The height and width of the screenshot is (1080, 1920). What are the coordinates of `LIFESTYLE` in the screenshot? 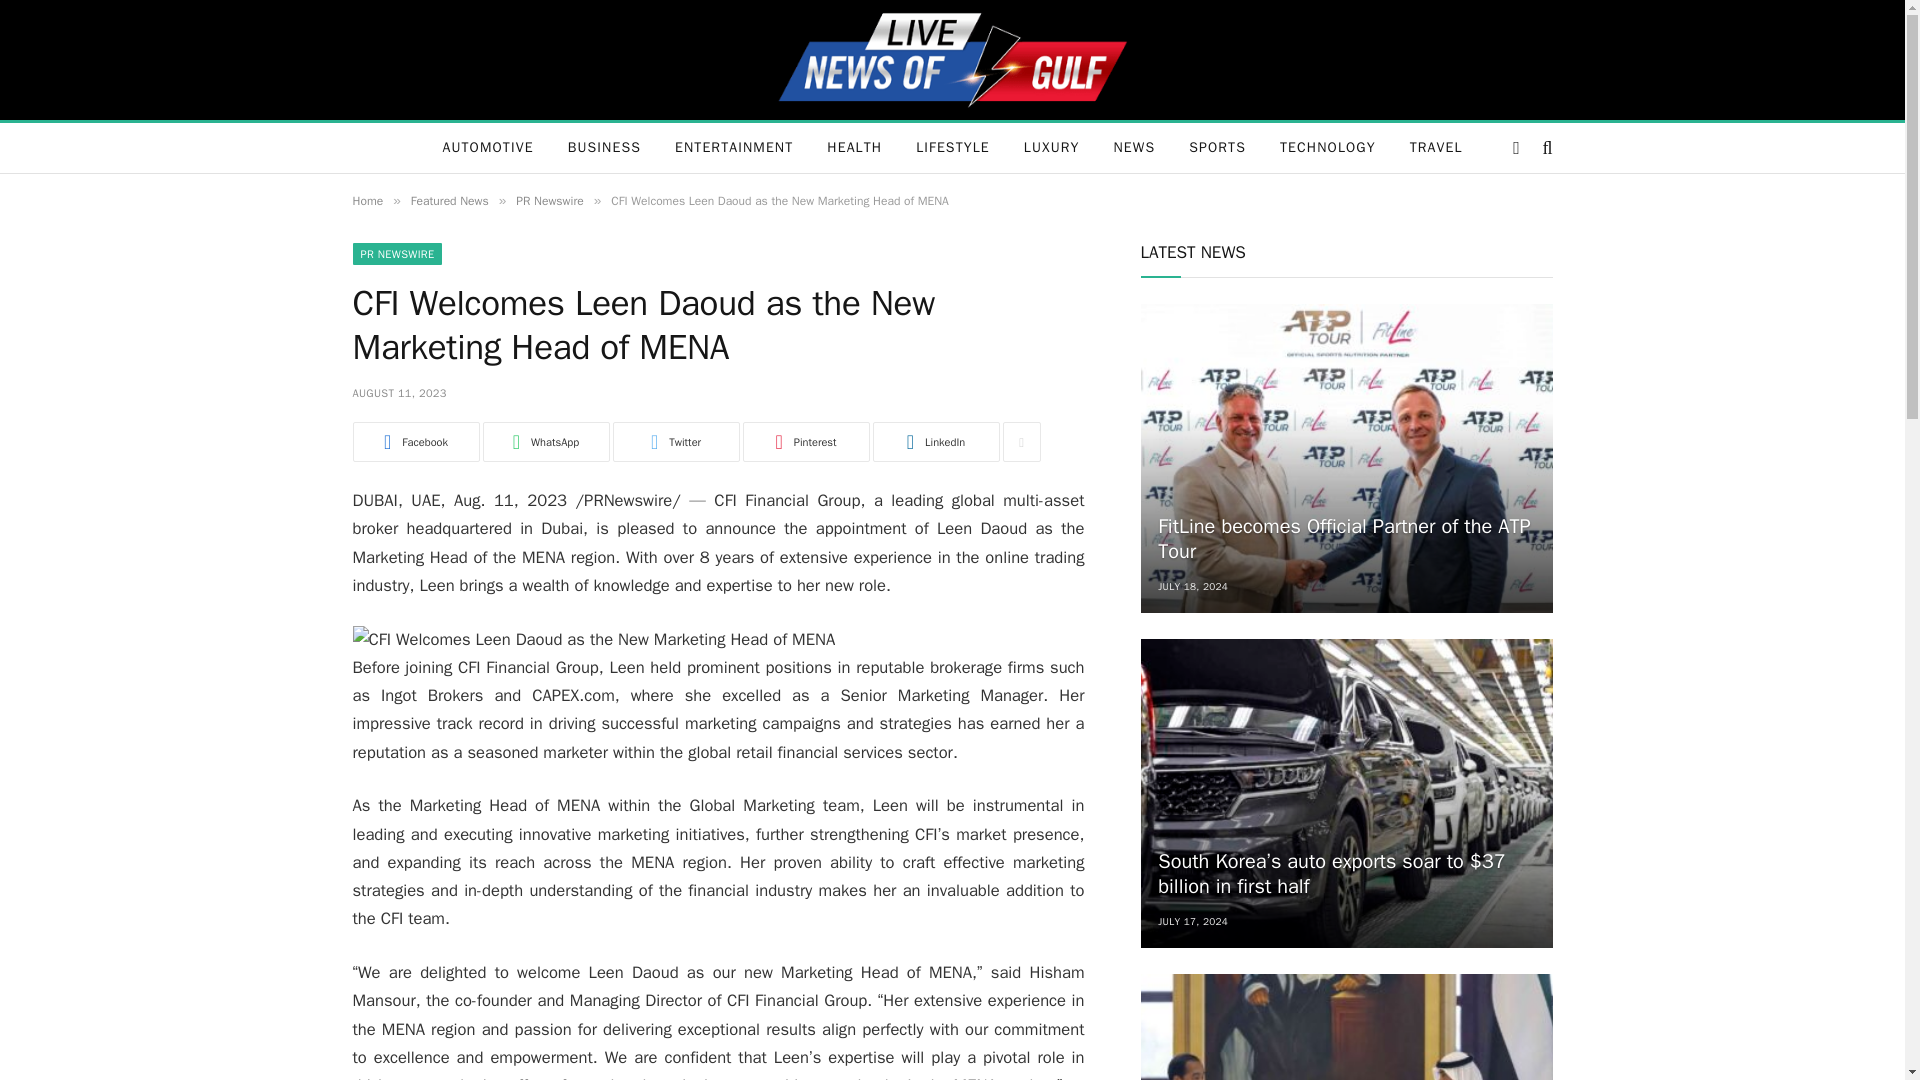 It's located at (952, 148).